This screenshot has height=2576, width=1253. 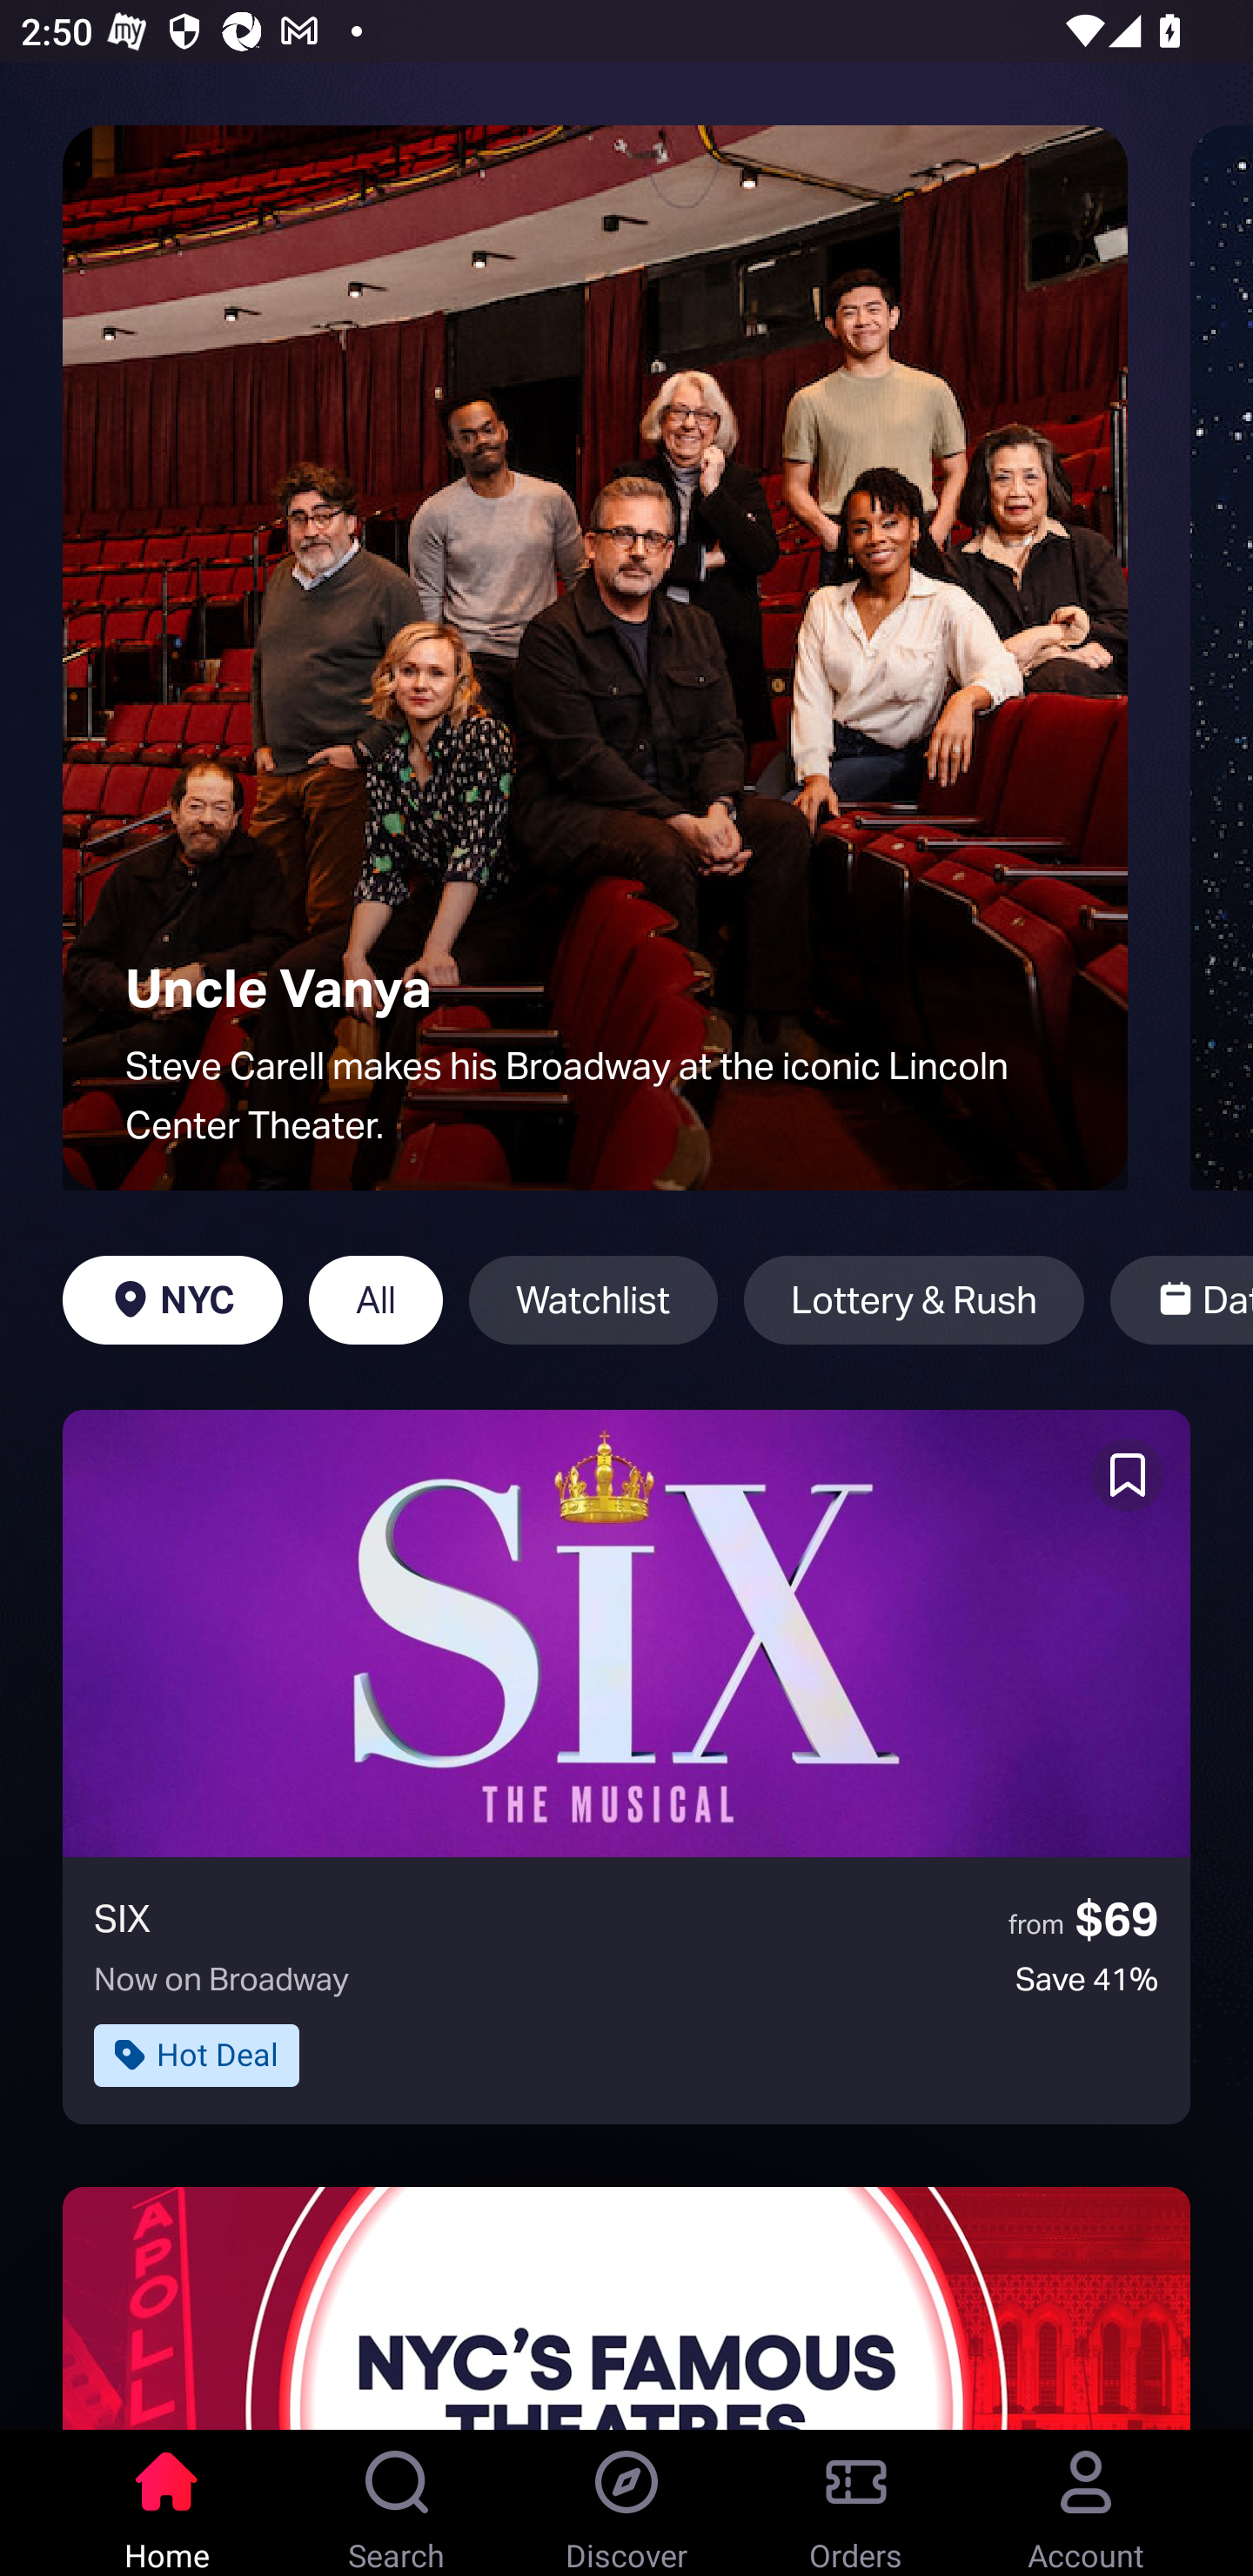 What do you see at coordinates (626, 1767) in the screenshot?
I see `SIX from $69 Now on Broadway Save 41% Hot Deal` at bounding box center [626, 1767].